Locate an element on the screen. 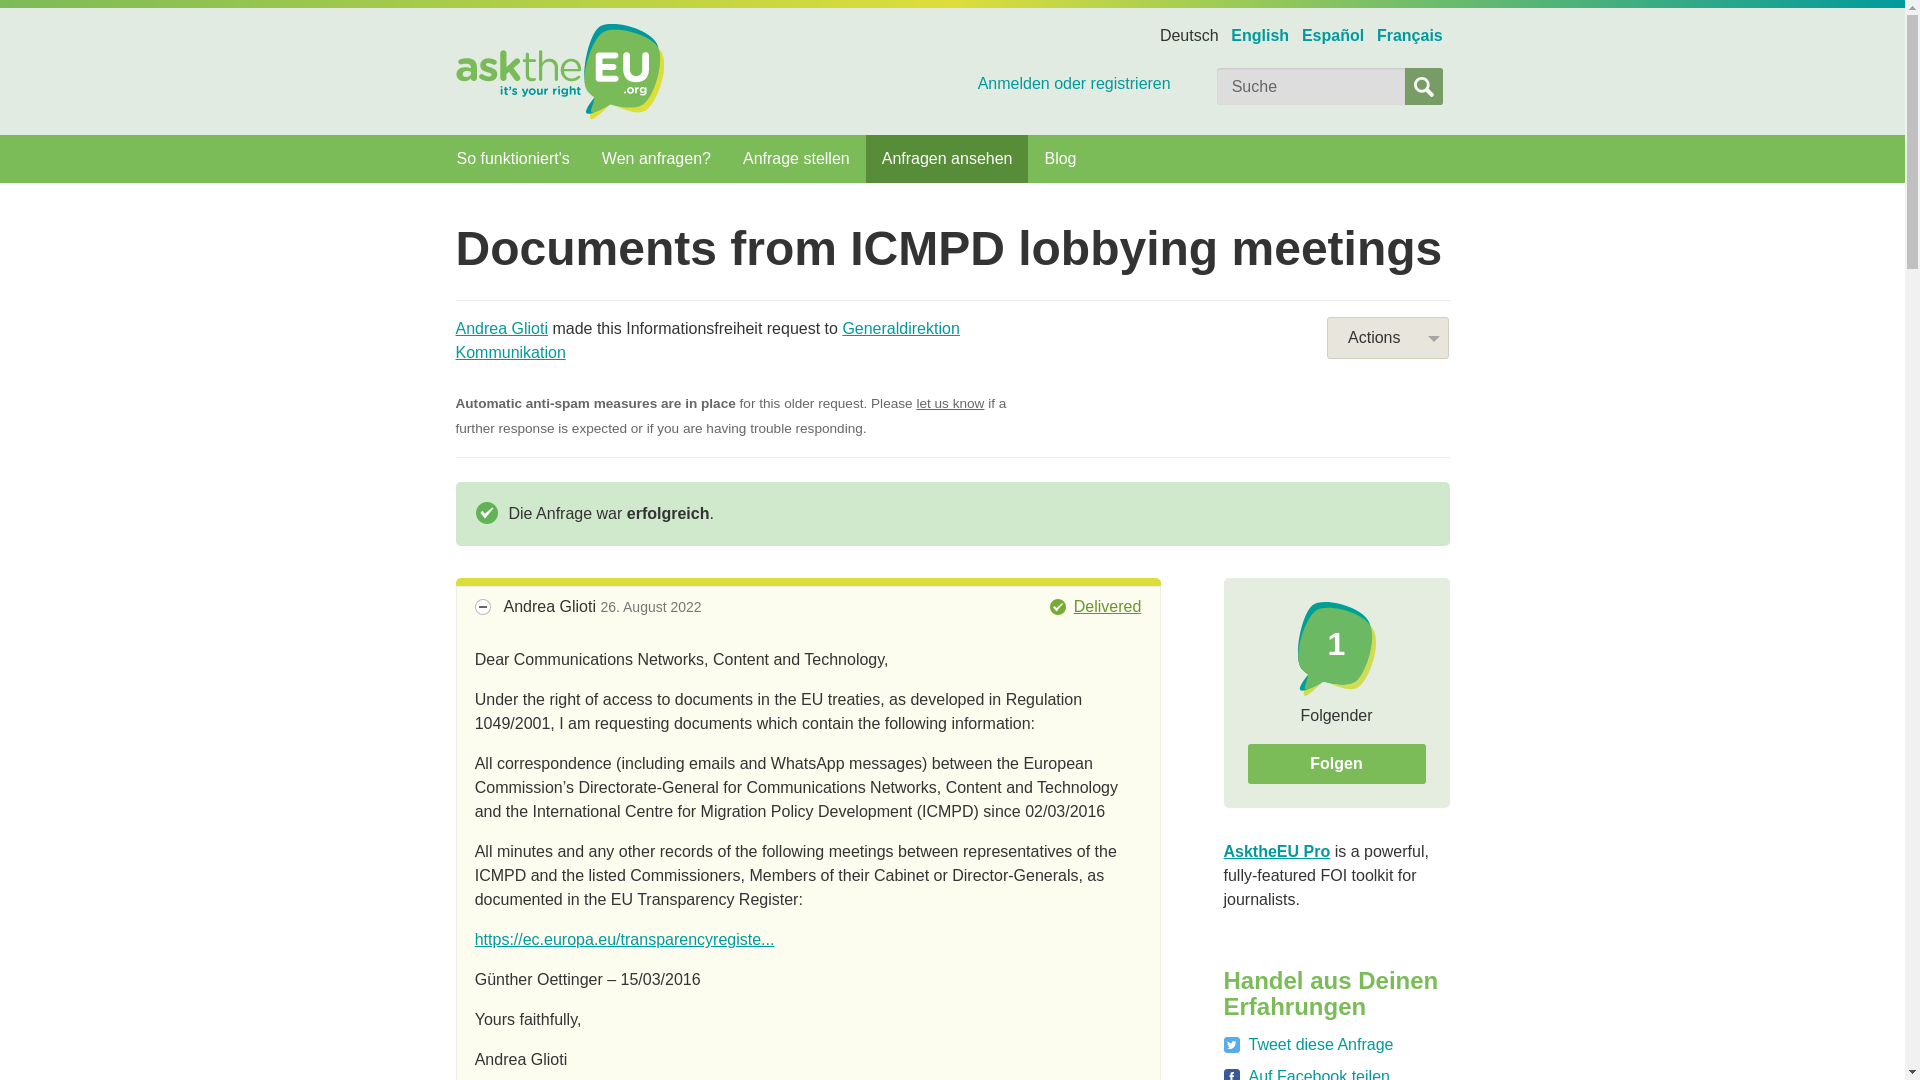  Anmelden oder registrieren is located at coordinates (991, 83).